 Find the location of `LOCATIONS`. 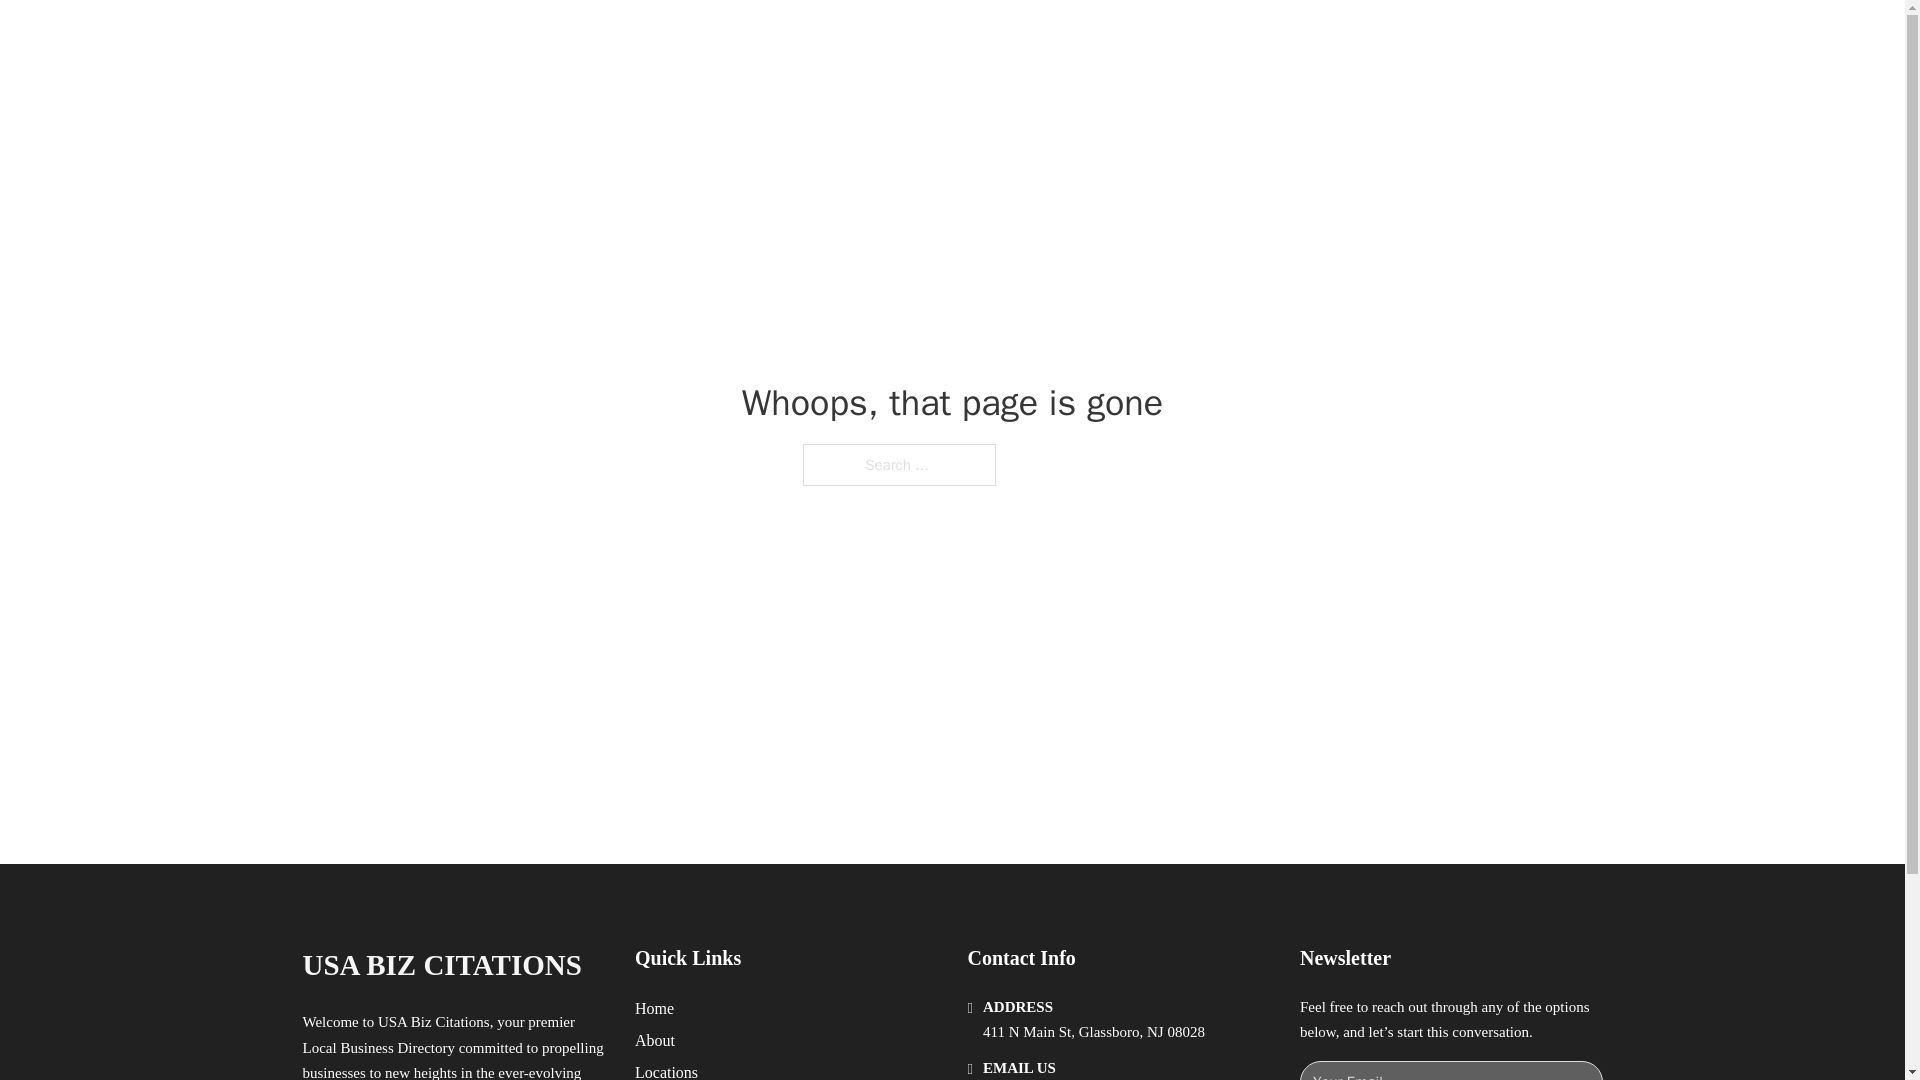

LOCATIONS is located at coordinates (1306, 38).